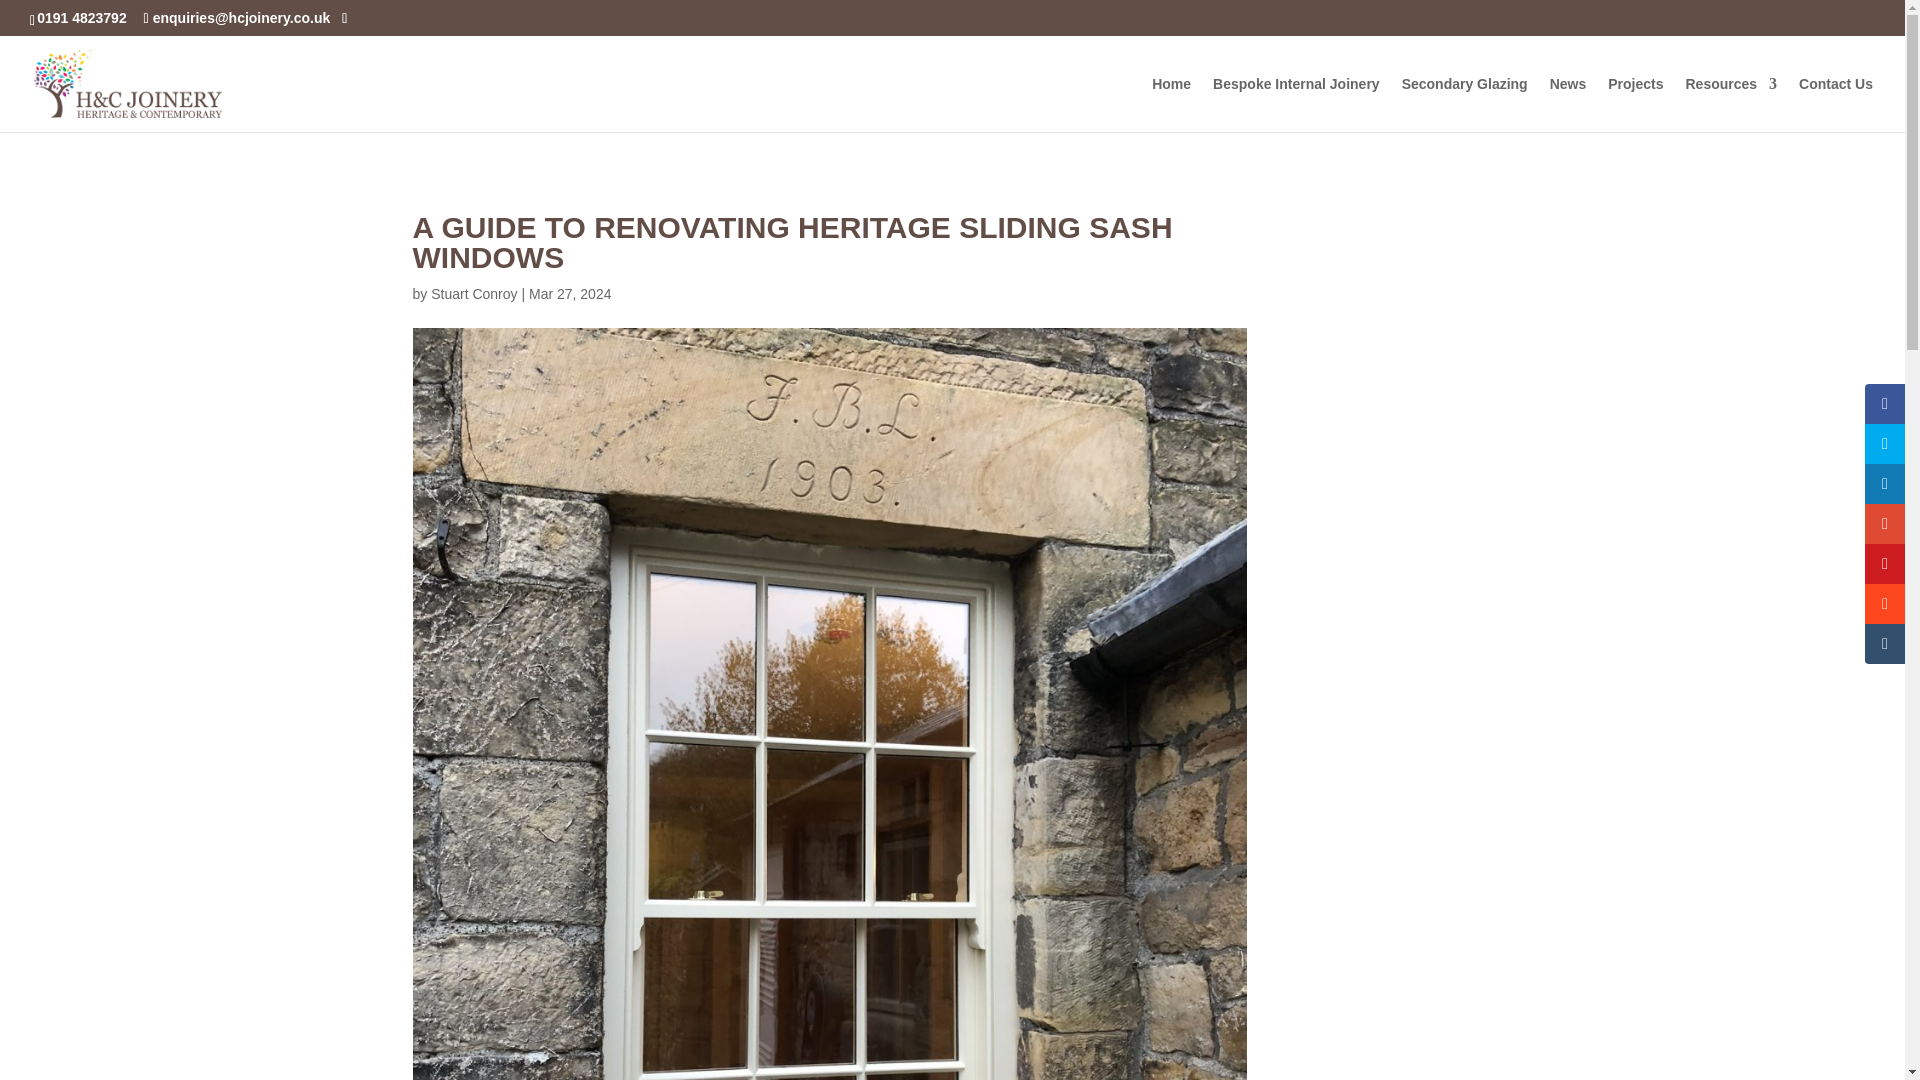 Image resolution: width=1920 pixels, height=1080 pixels. What do you see at coordinates (1731, 104) in the screenshot?
I see `Resources` at bounding box center [1731, 104].